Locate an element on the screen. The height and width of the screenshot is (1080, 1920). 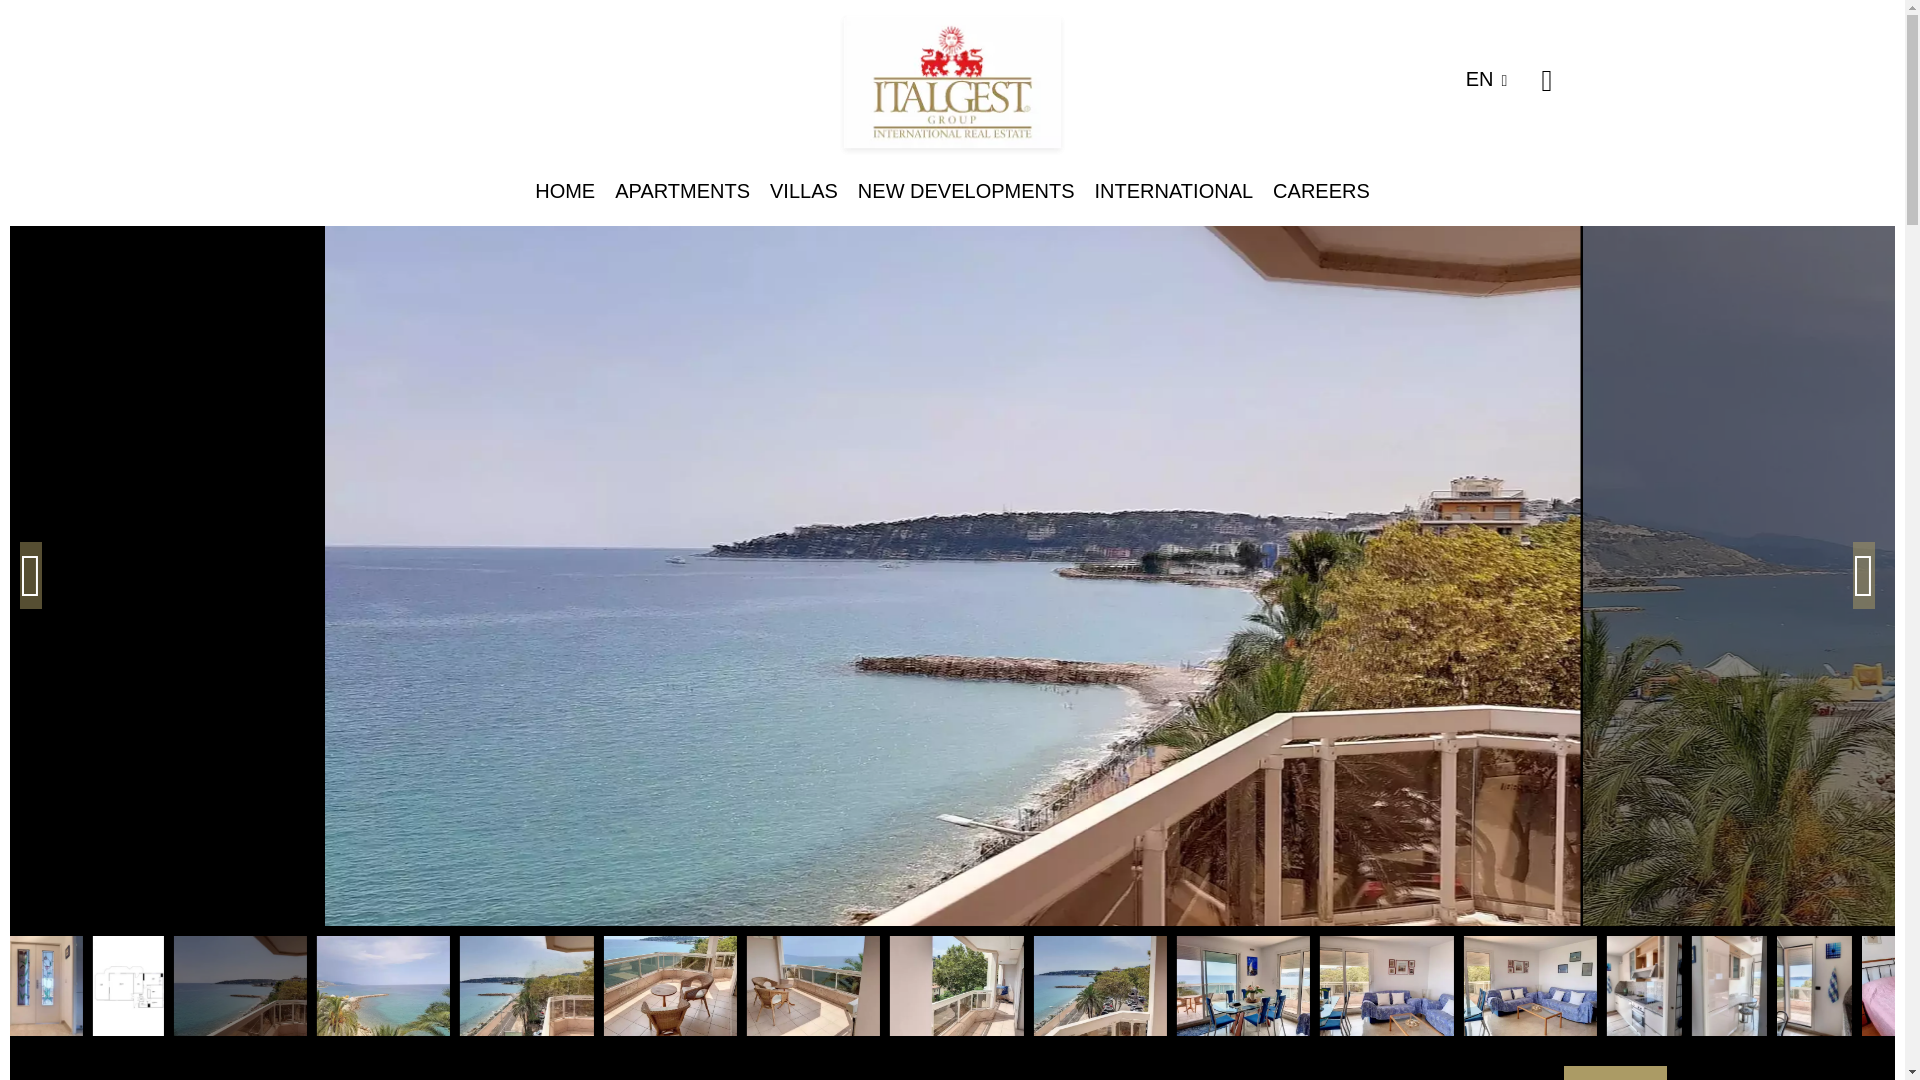
En is located at coordinates (1494, 78).